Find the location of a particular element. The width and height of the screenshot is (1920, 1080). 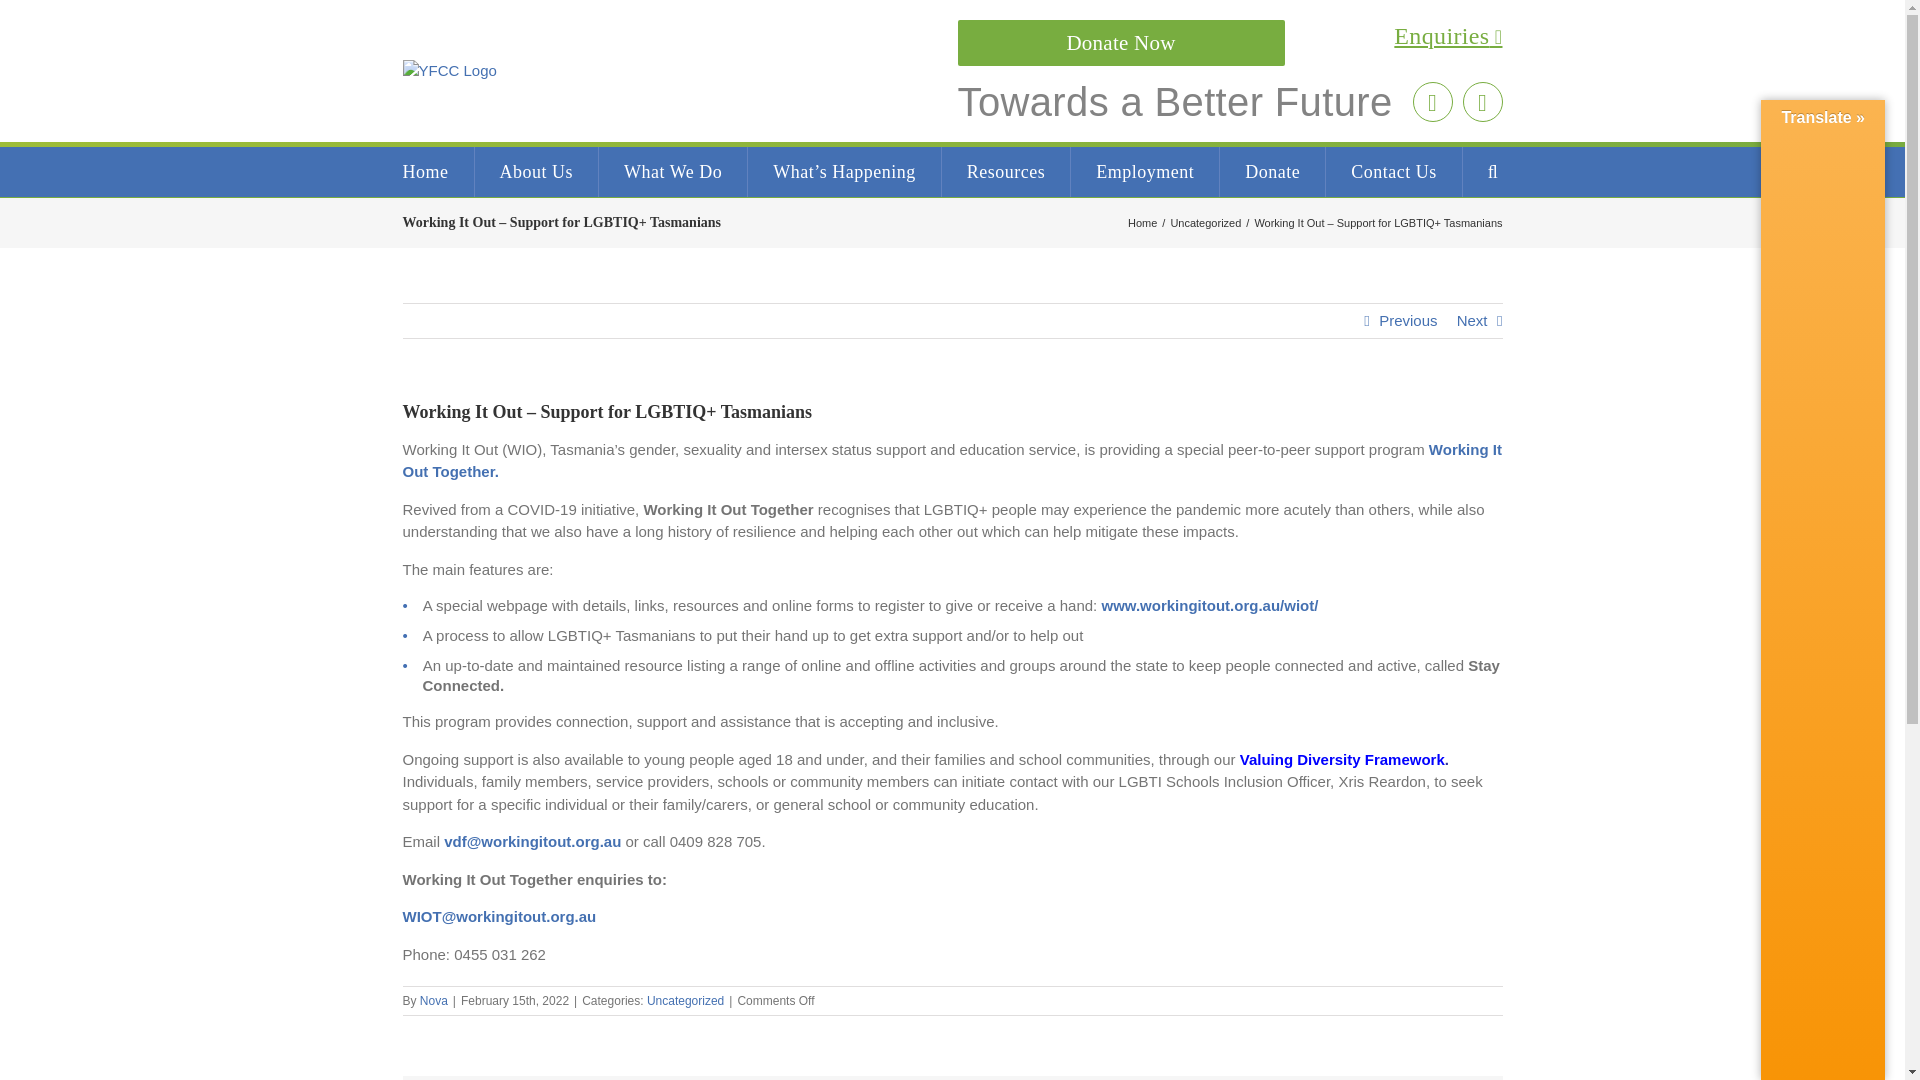

Home is located at coordinates (424, 171).